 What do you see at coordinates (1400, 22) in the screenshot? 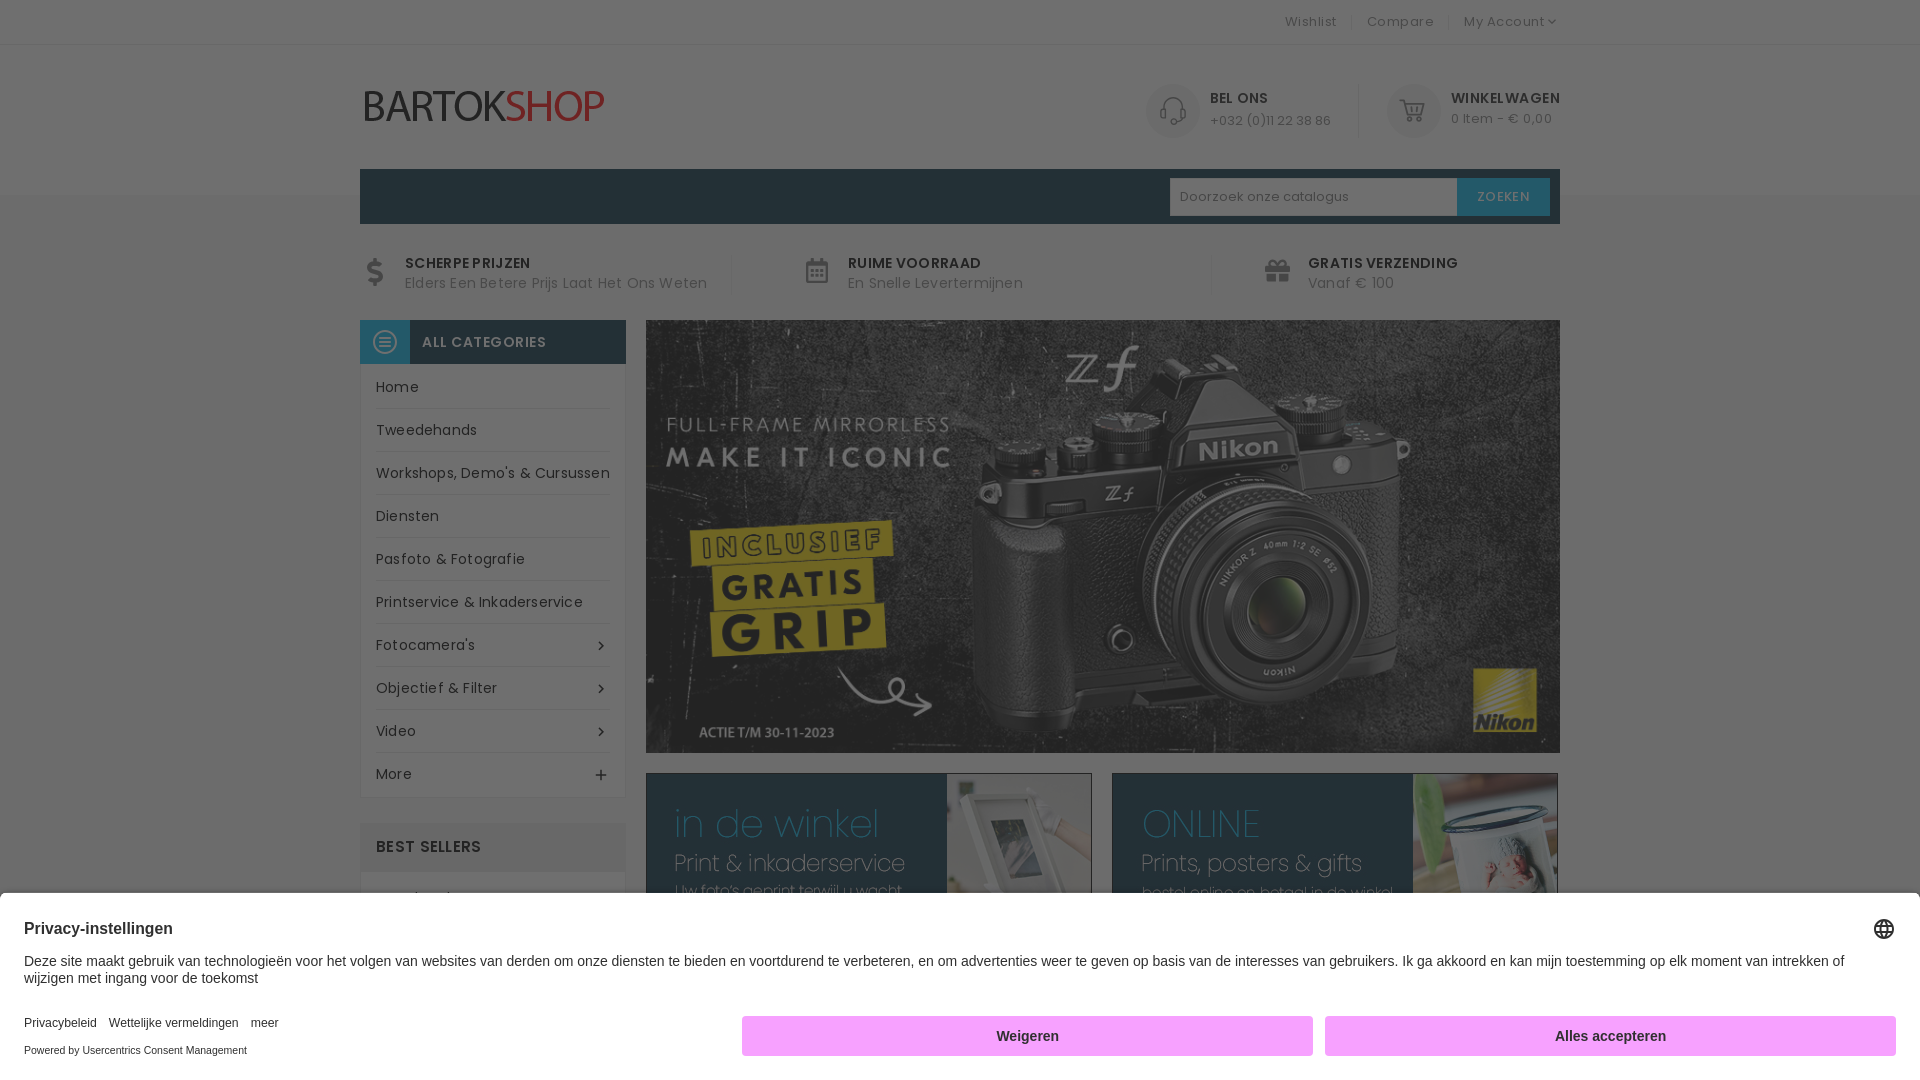
I see `Compare` at bounding box center [1400, 22].